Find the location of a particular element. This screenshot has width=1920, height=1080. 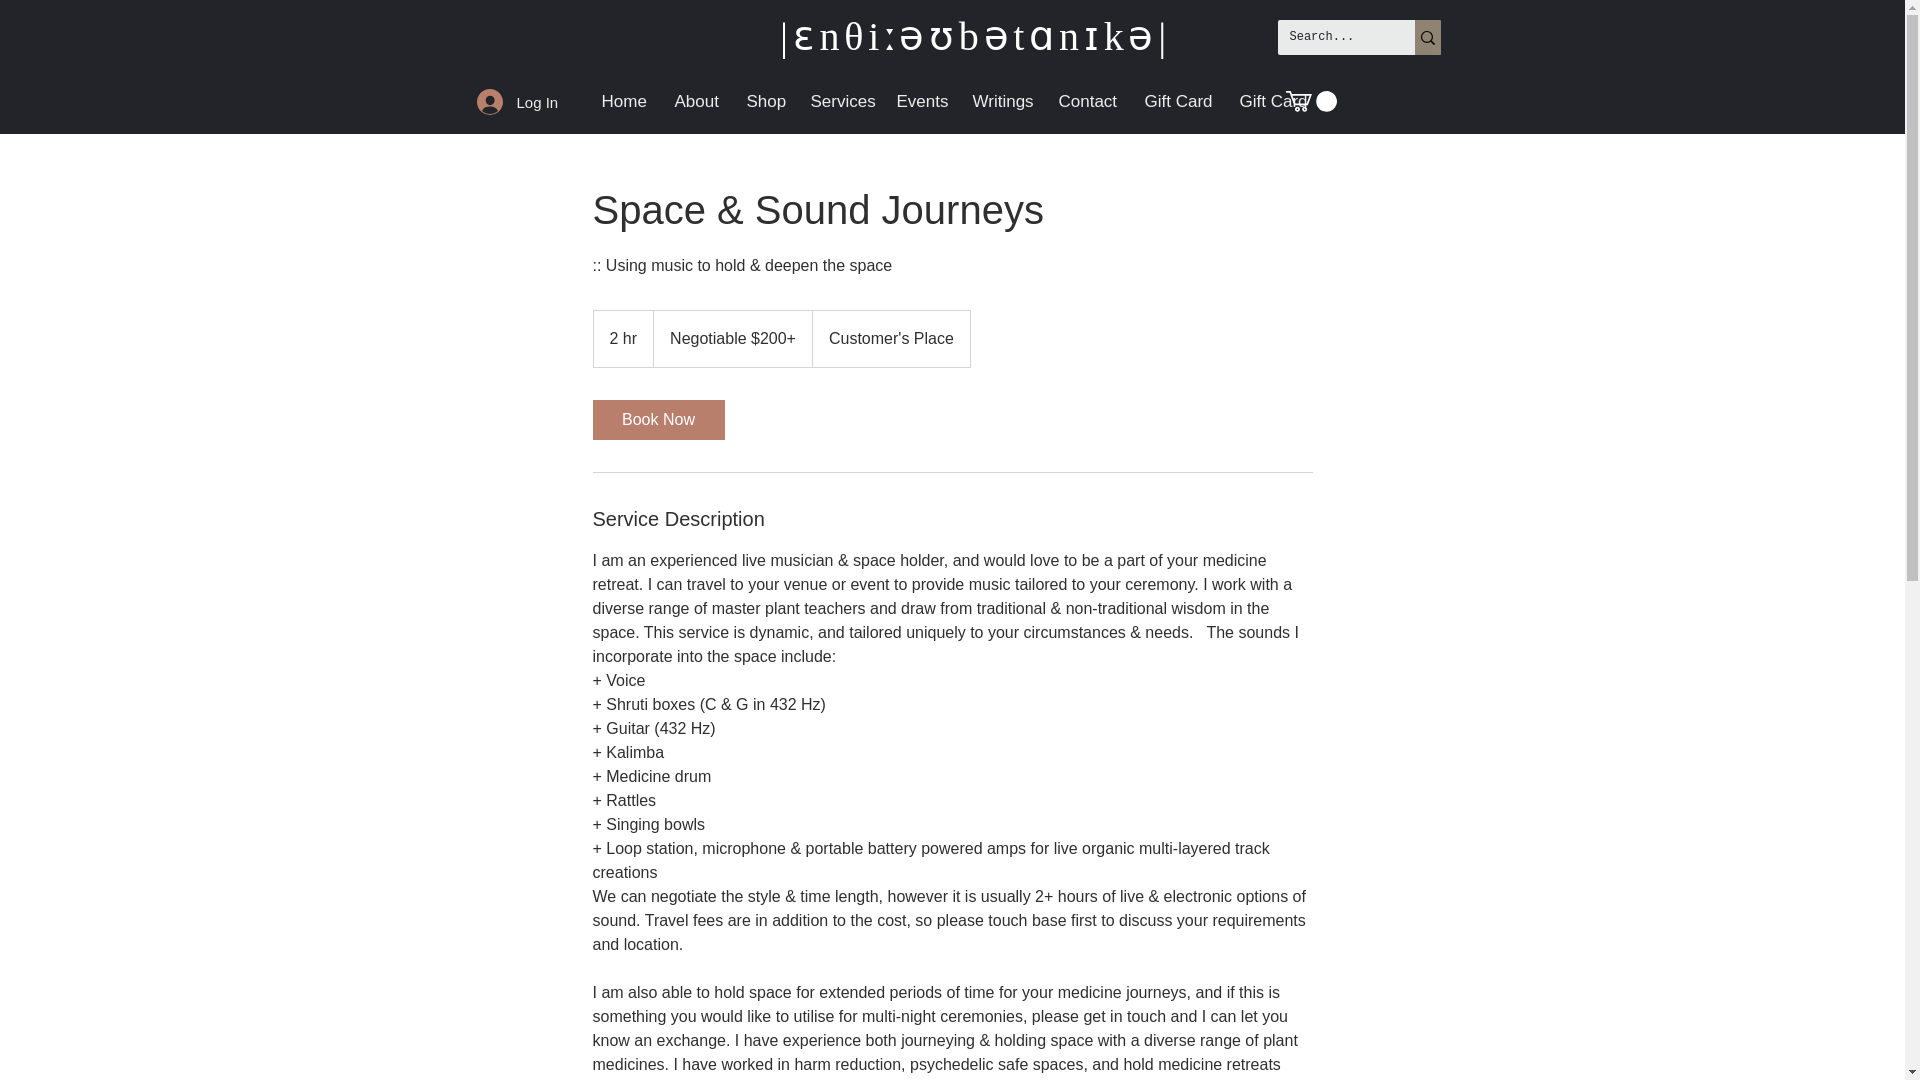

Home is located at coordinates (622, 101).